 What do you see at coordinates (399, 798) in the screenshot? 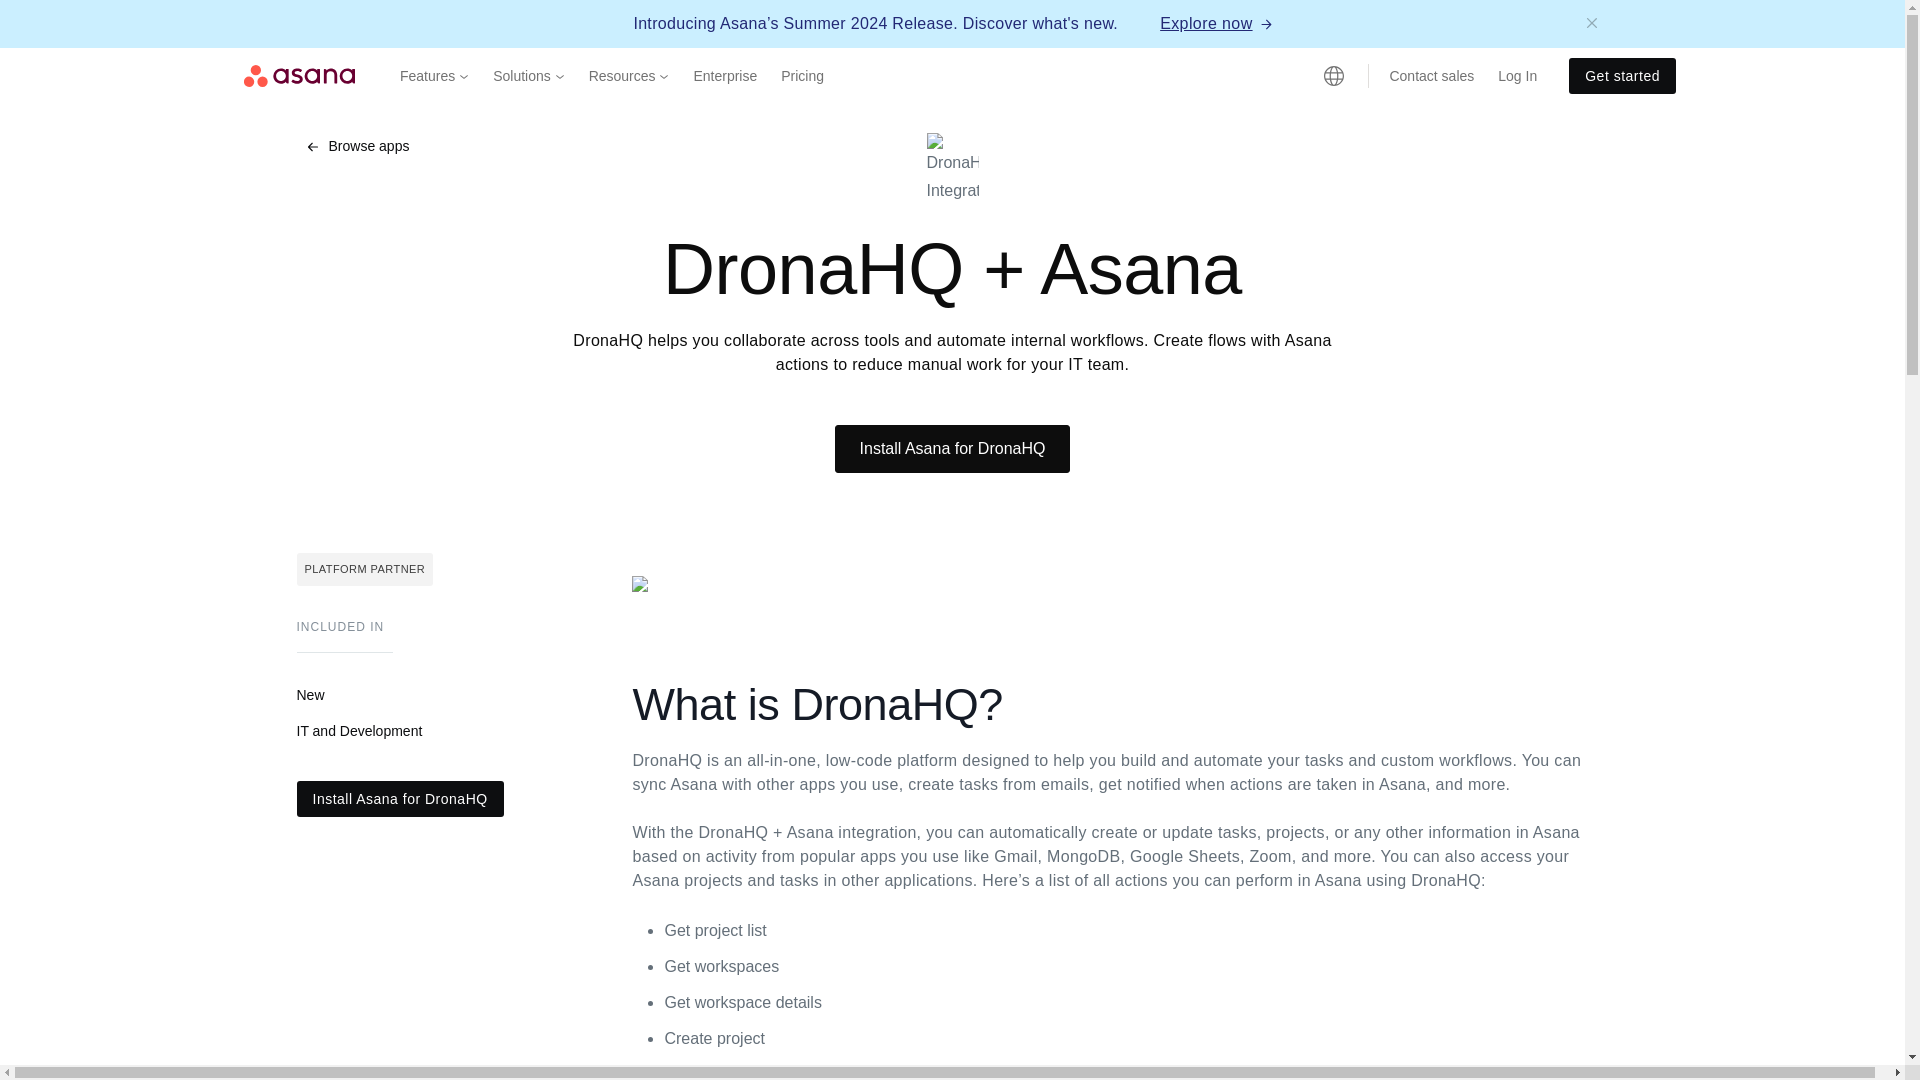
I see `Install Asana for DronaHQ` at bounding box center [399, 798].